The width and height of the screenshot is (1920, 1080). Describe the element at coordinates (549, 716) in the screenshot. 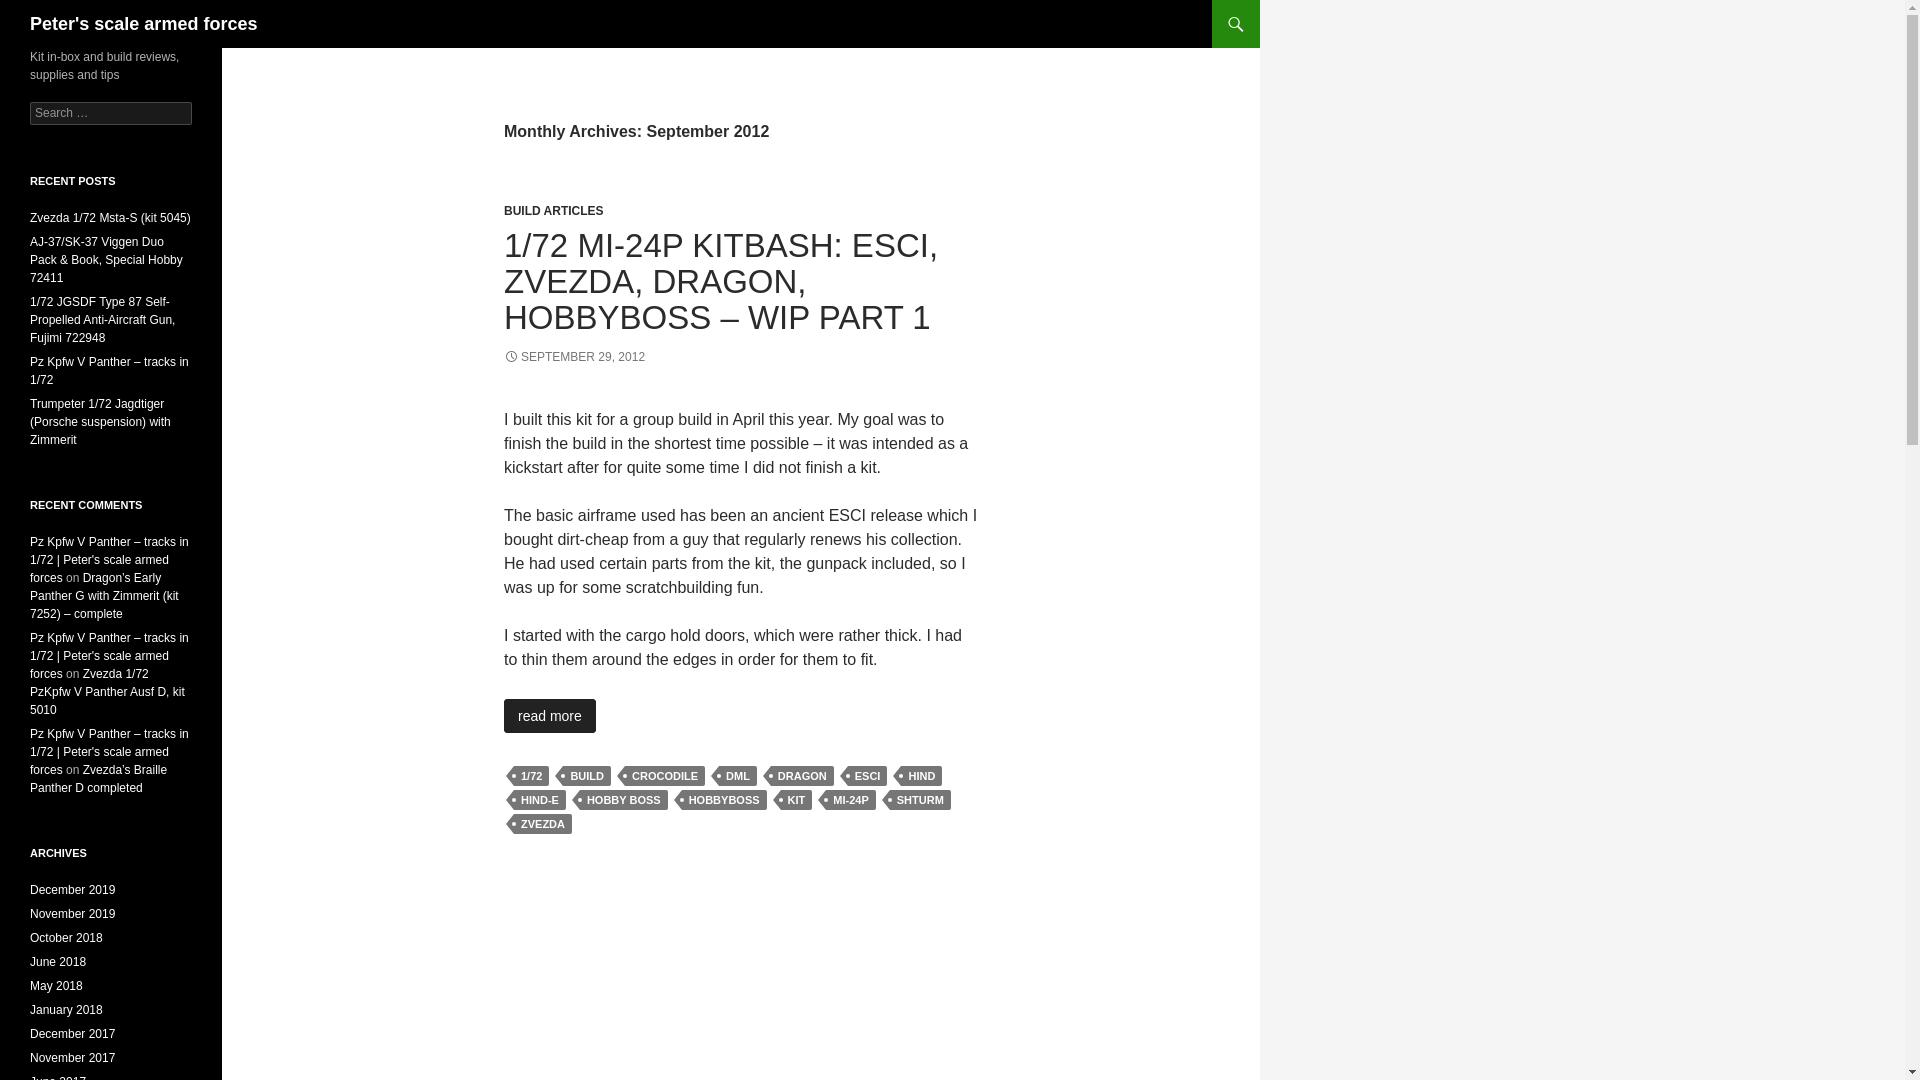

I see `read more` at that location.